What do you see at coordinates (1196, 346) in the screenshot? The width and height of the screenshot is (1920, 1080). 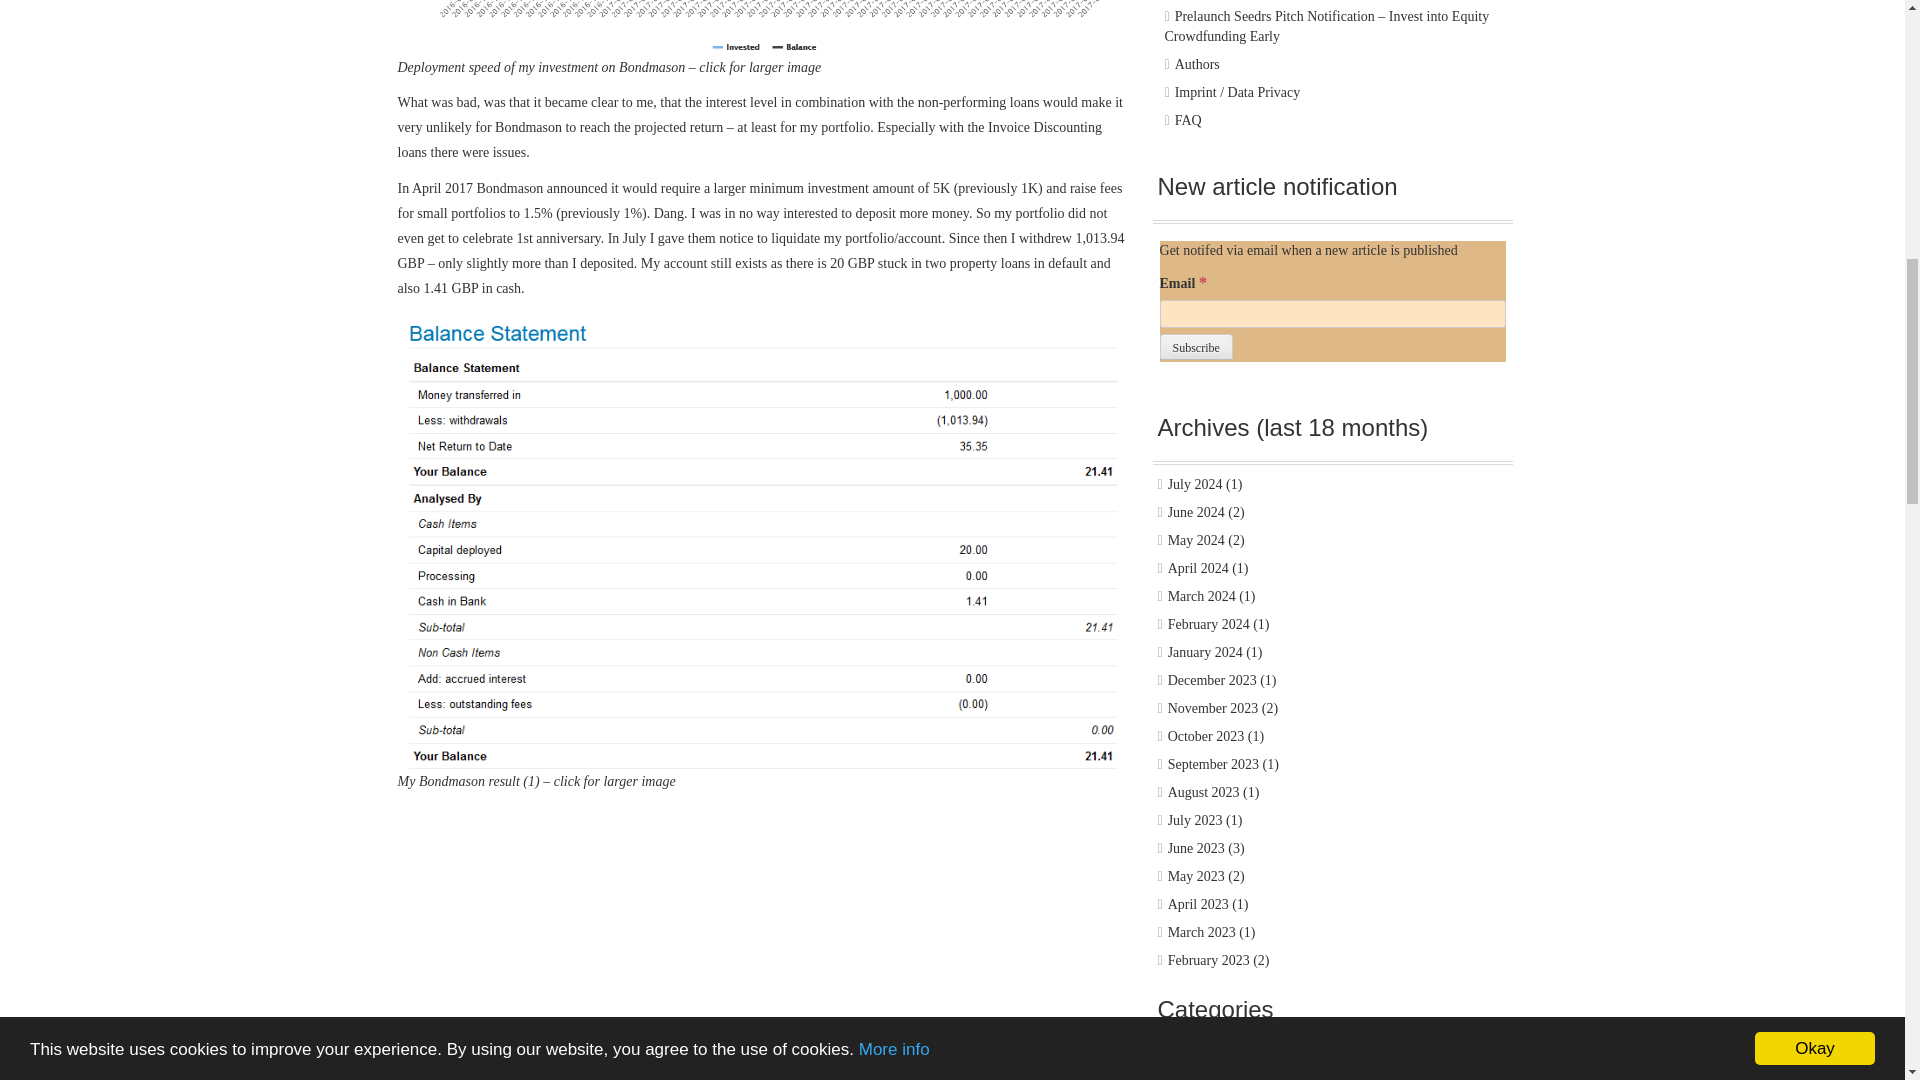 I see `Subscribe` at bounding box center [1196, 346].